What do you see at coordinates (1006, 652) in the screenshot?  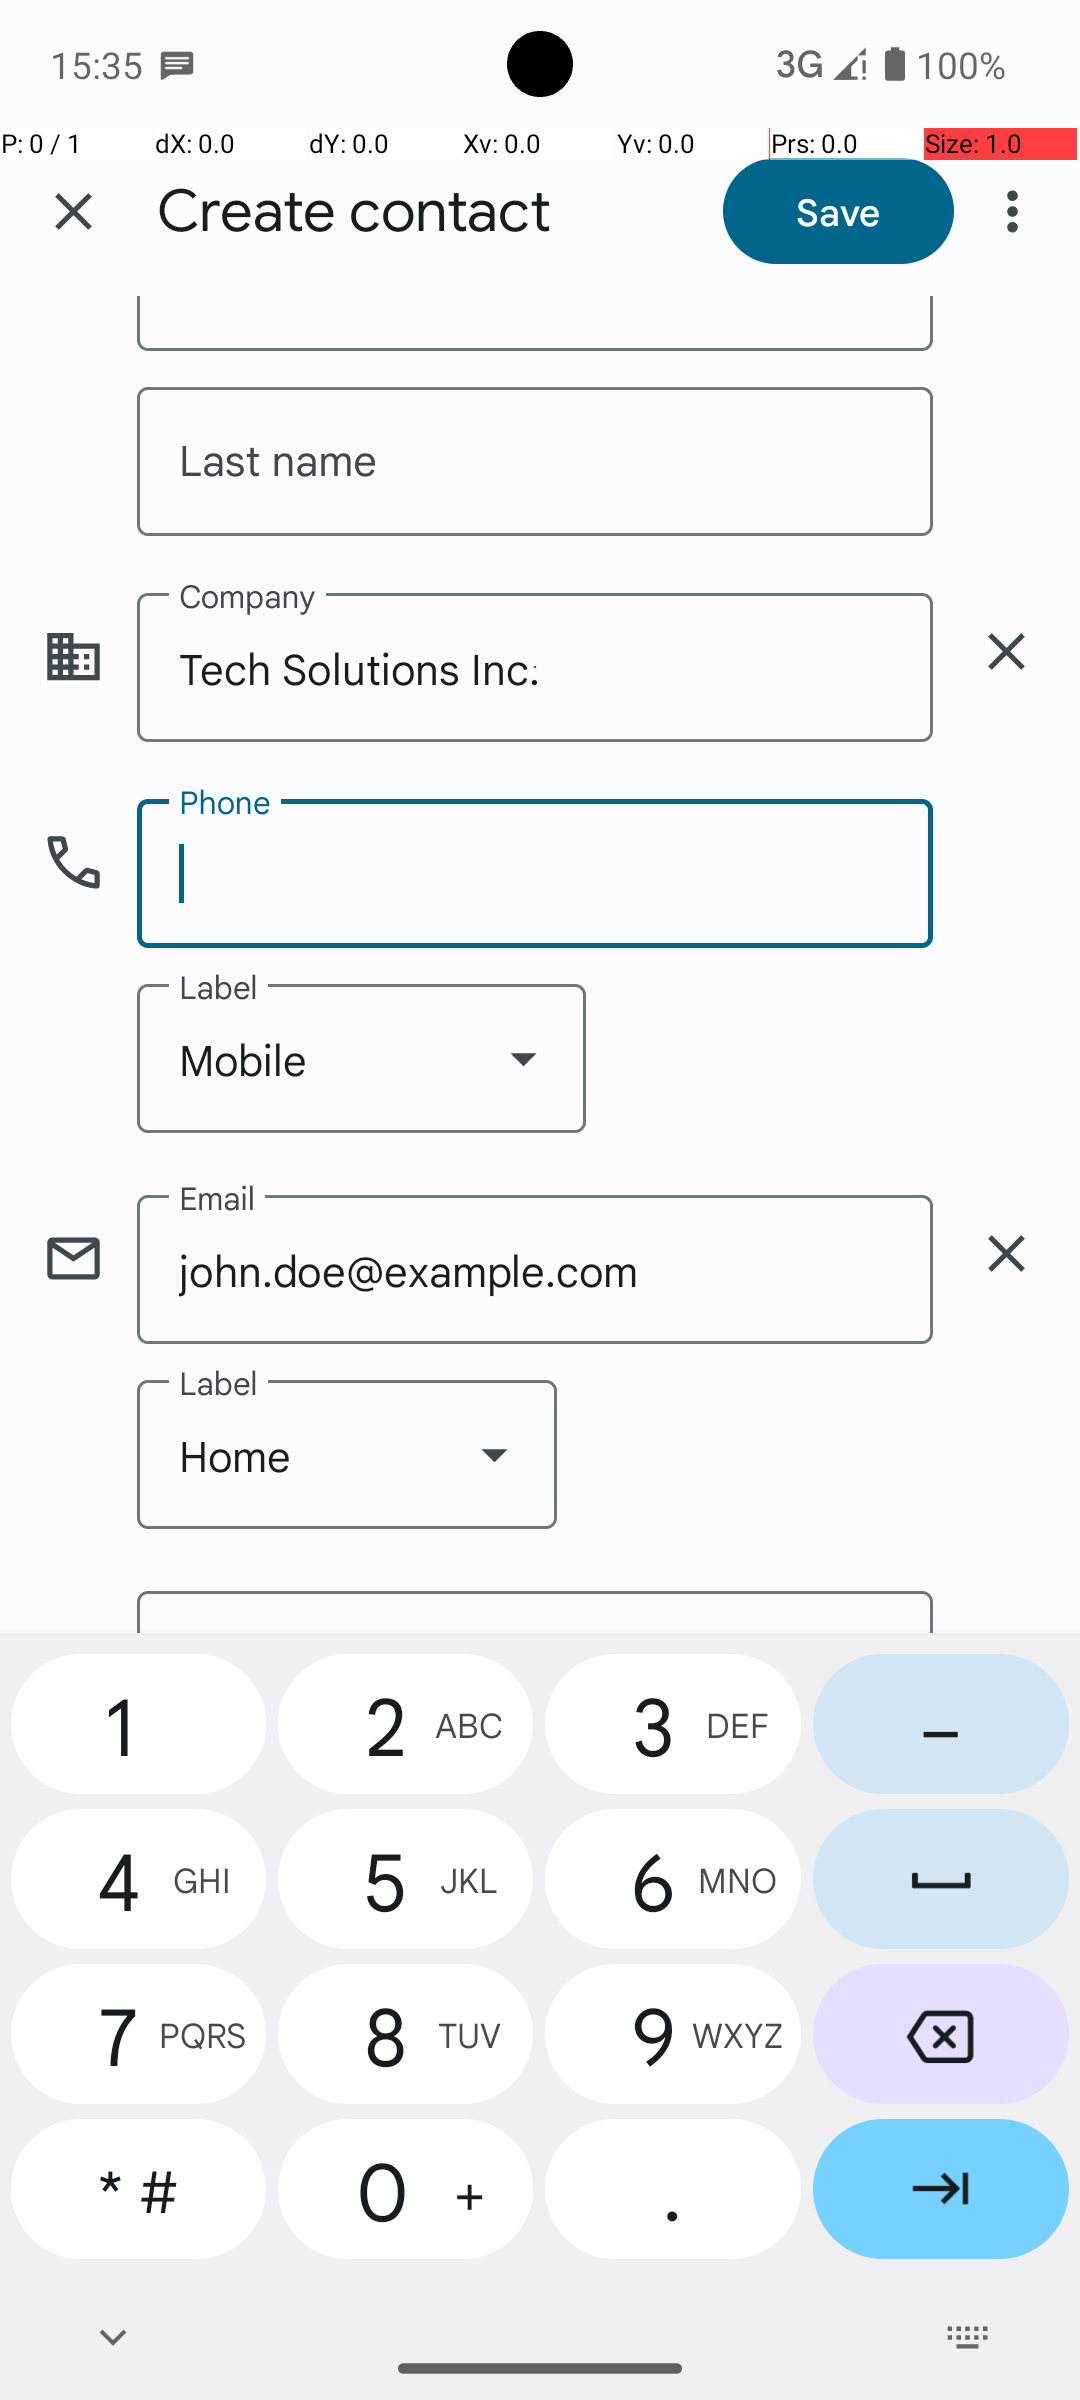 I see `Delete Organization` at bounding box center [1006, 652].